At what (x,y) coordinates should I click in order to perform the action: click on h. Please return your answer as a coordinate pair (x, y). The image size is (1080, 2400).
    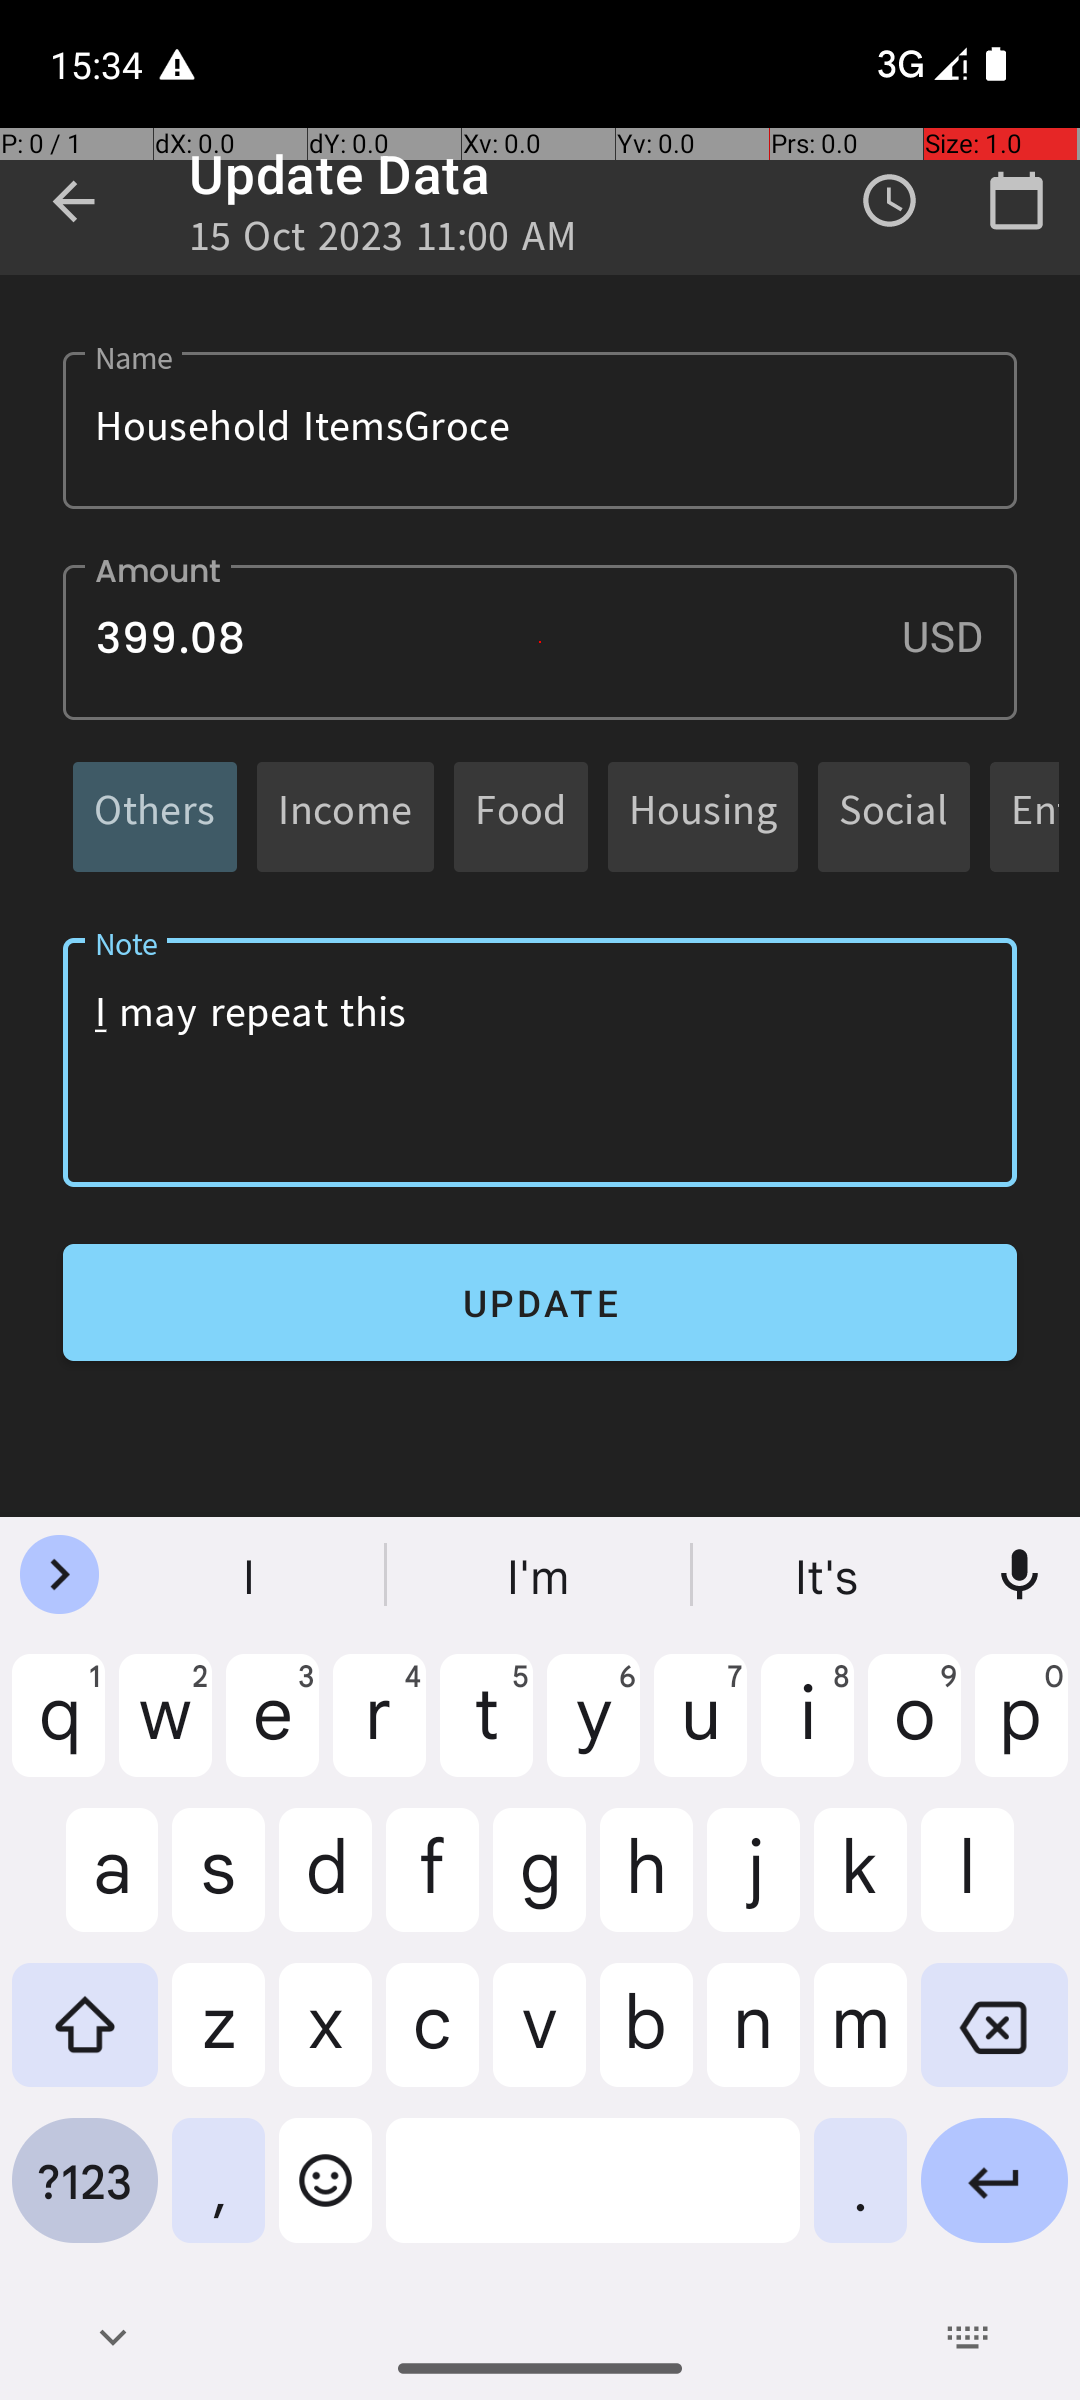
    Looking at the image, I should click on (646, 1886).